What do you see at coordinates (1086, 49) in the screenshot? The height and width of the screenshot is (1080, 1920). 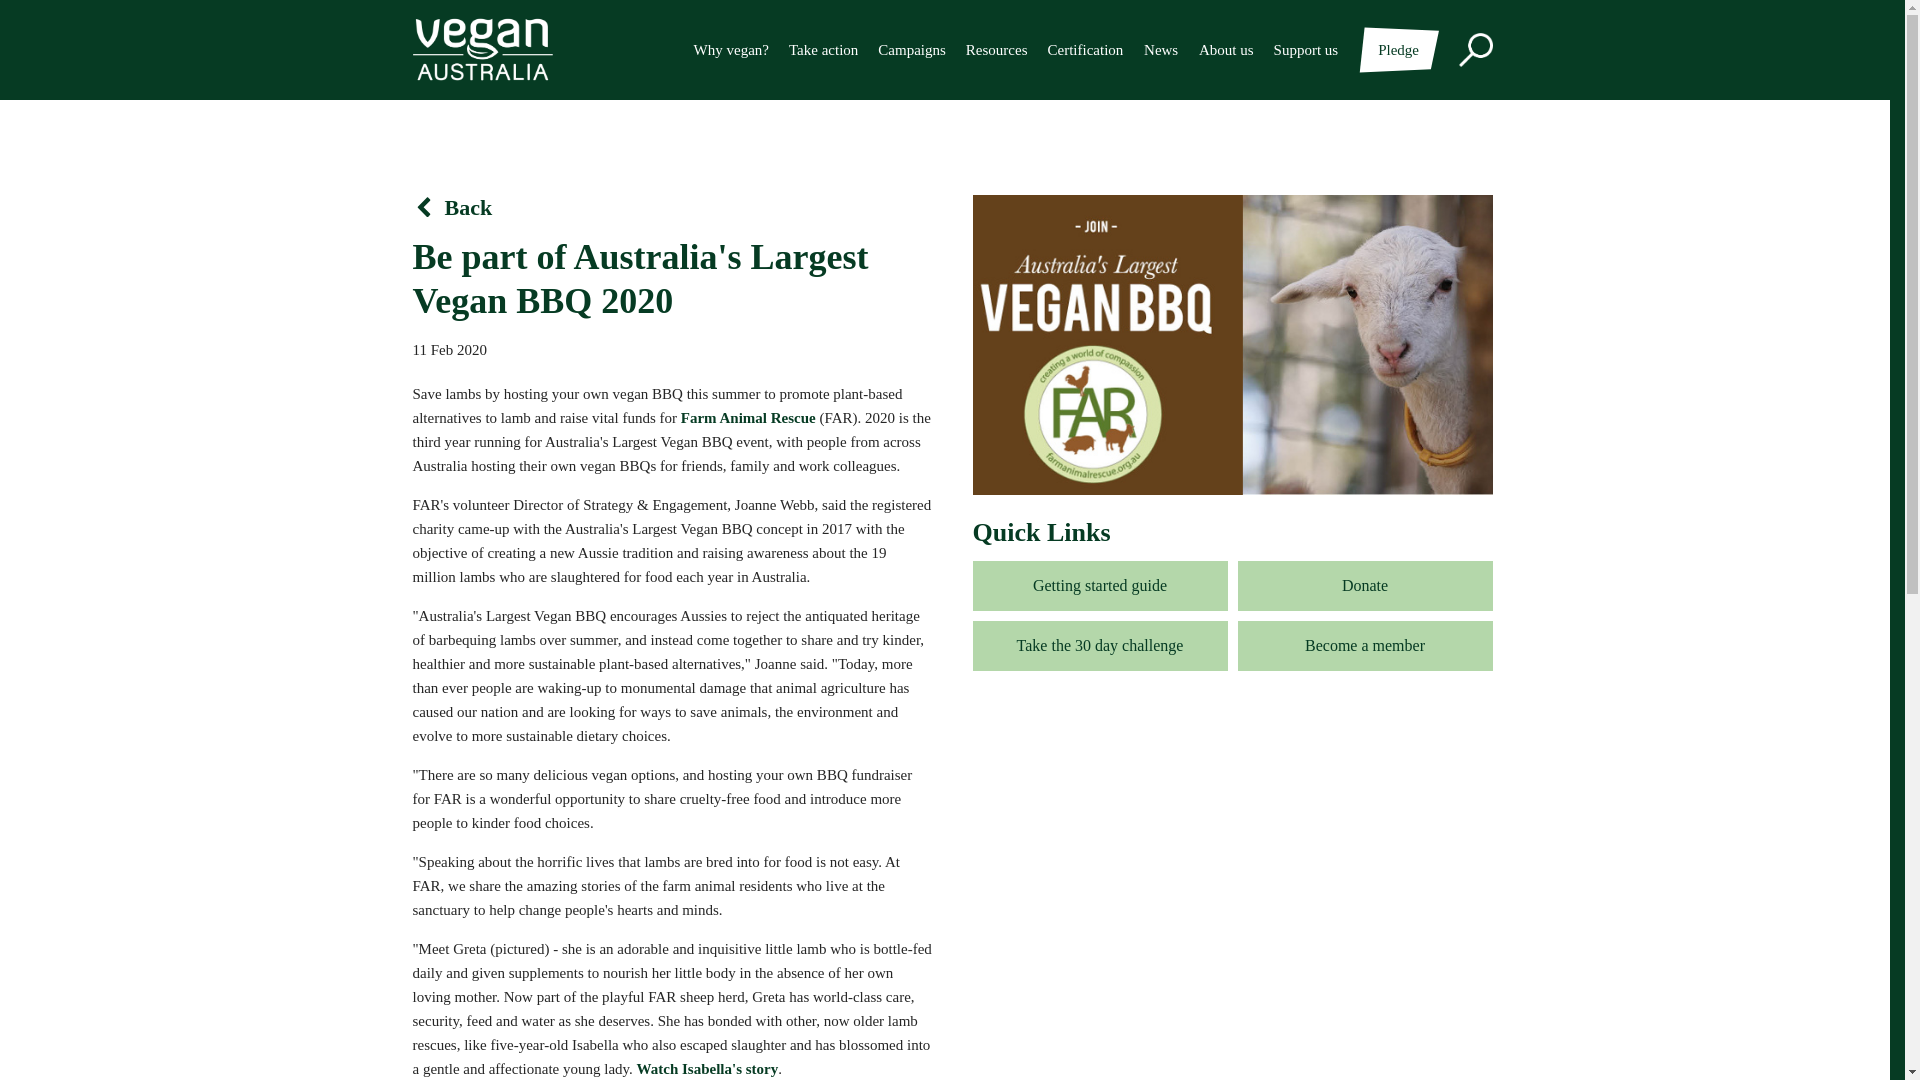 I see `Certification` at bounding box center [1086, 49].